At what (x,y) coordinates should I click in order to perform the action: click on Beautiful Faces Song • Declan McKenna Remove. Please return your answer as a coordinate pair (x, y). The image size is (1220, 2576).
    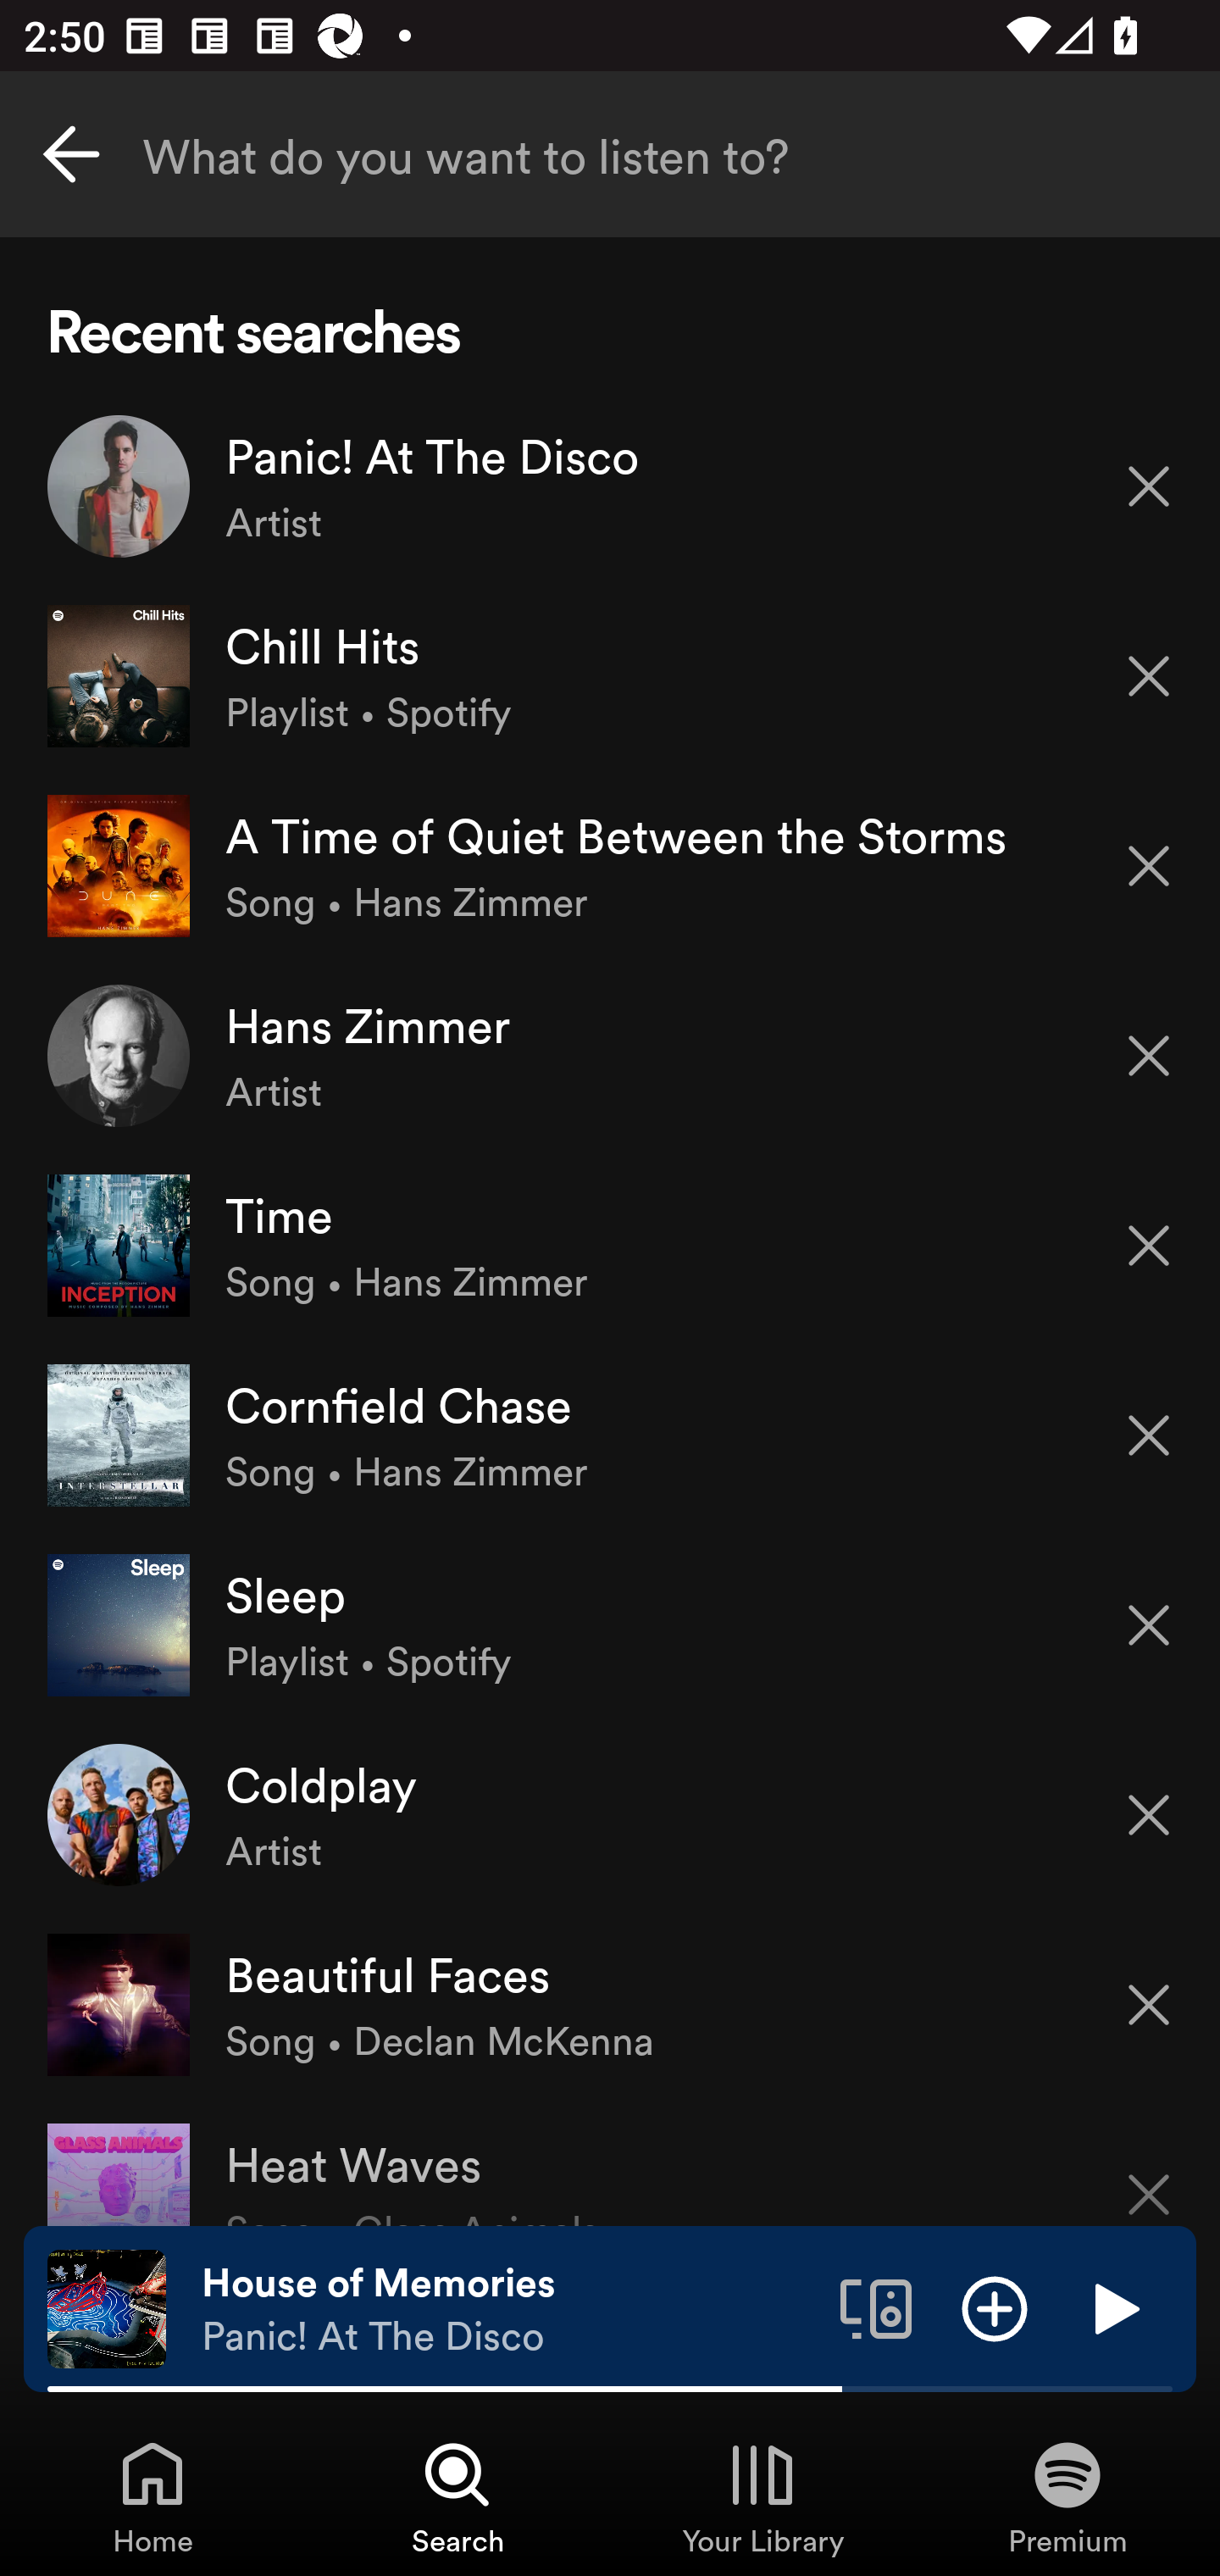
    Looking at the image, I should click on (610, 2003).